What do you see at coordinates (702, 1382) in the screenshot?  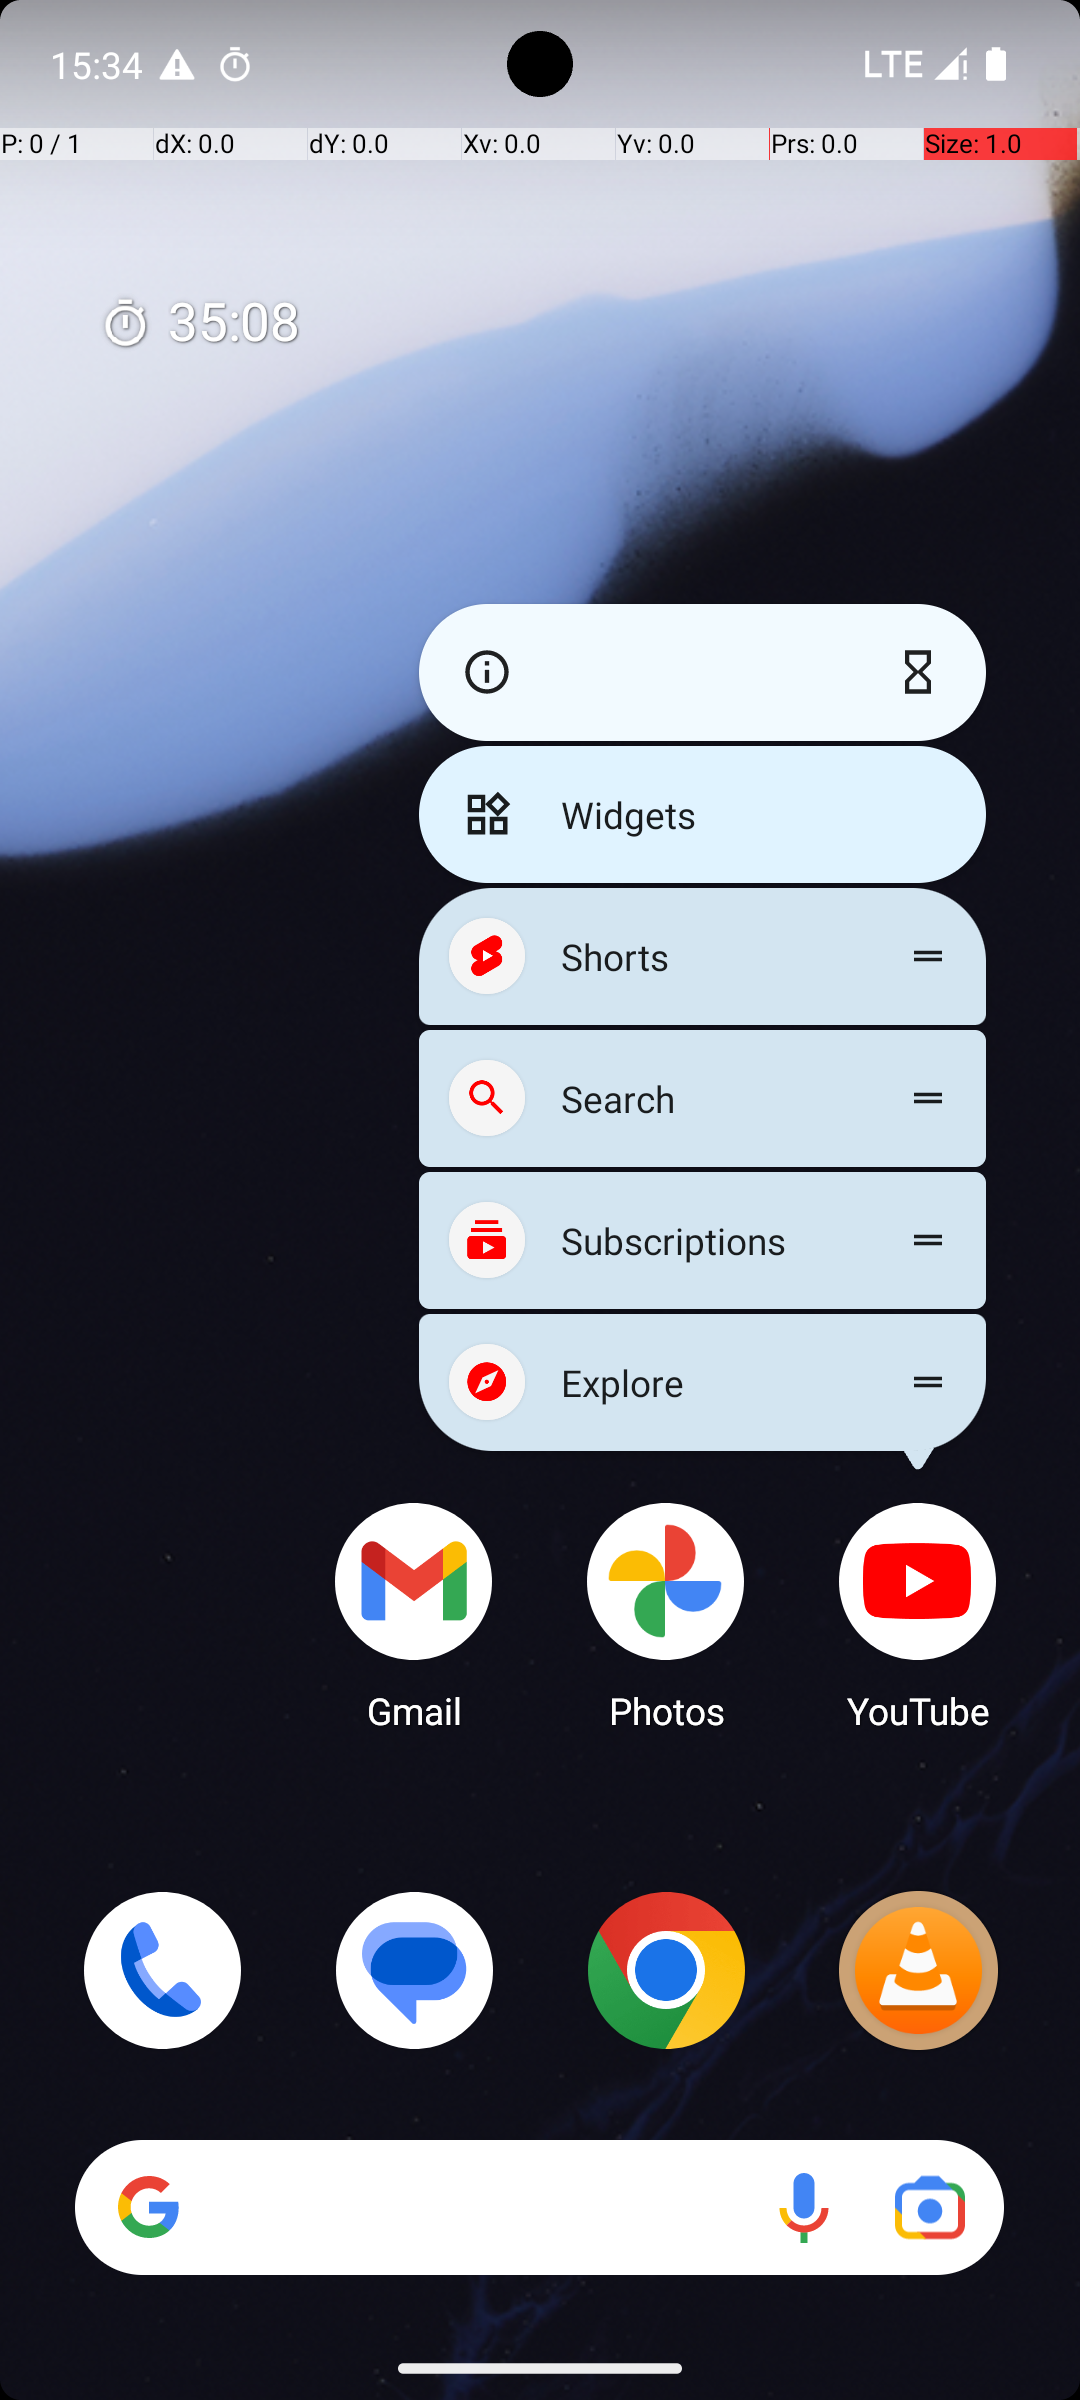 I see `Explore` at bounding box center [702, 1382].